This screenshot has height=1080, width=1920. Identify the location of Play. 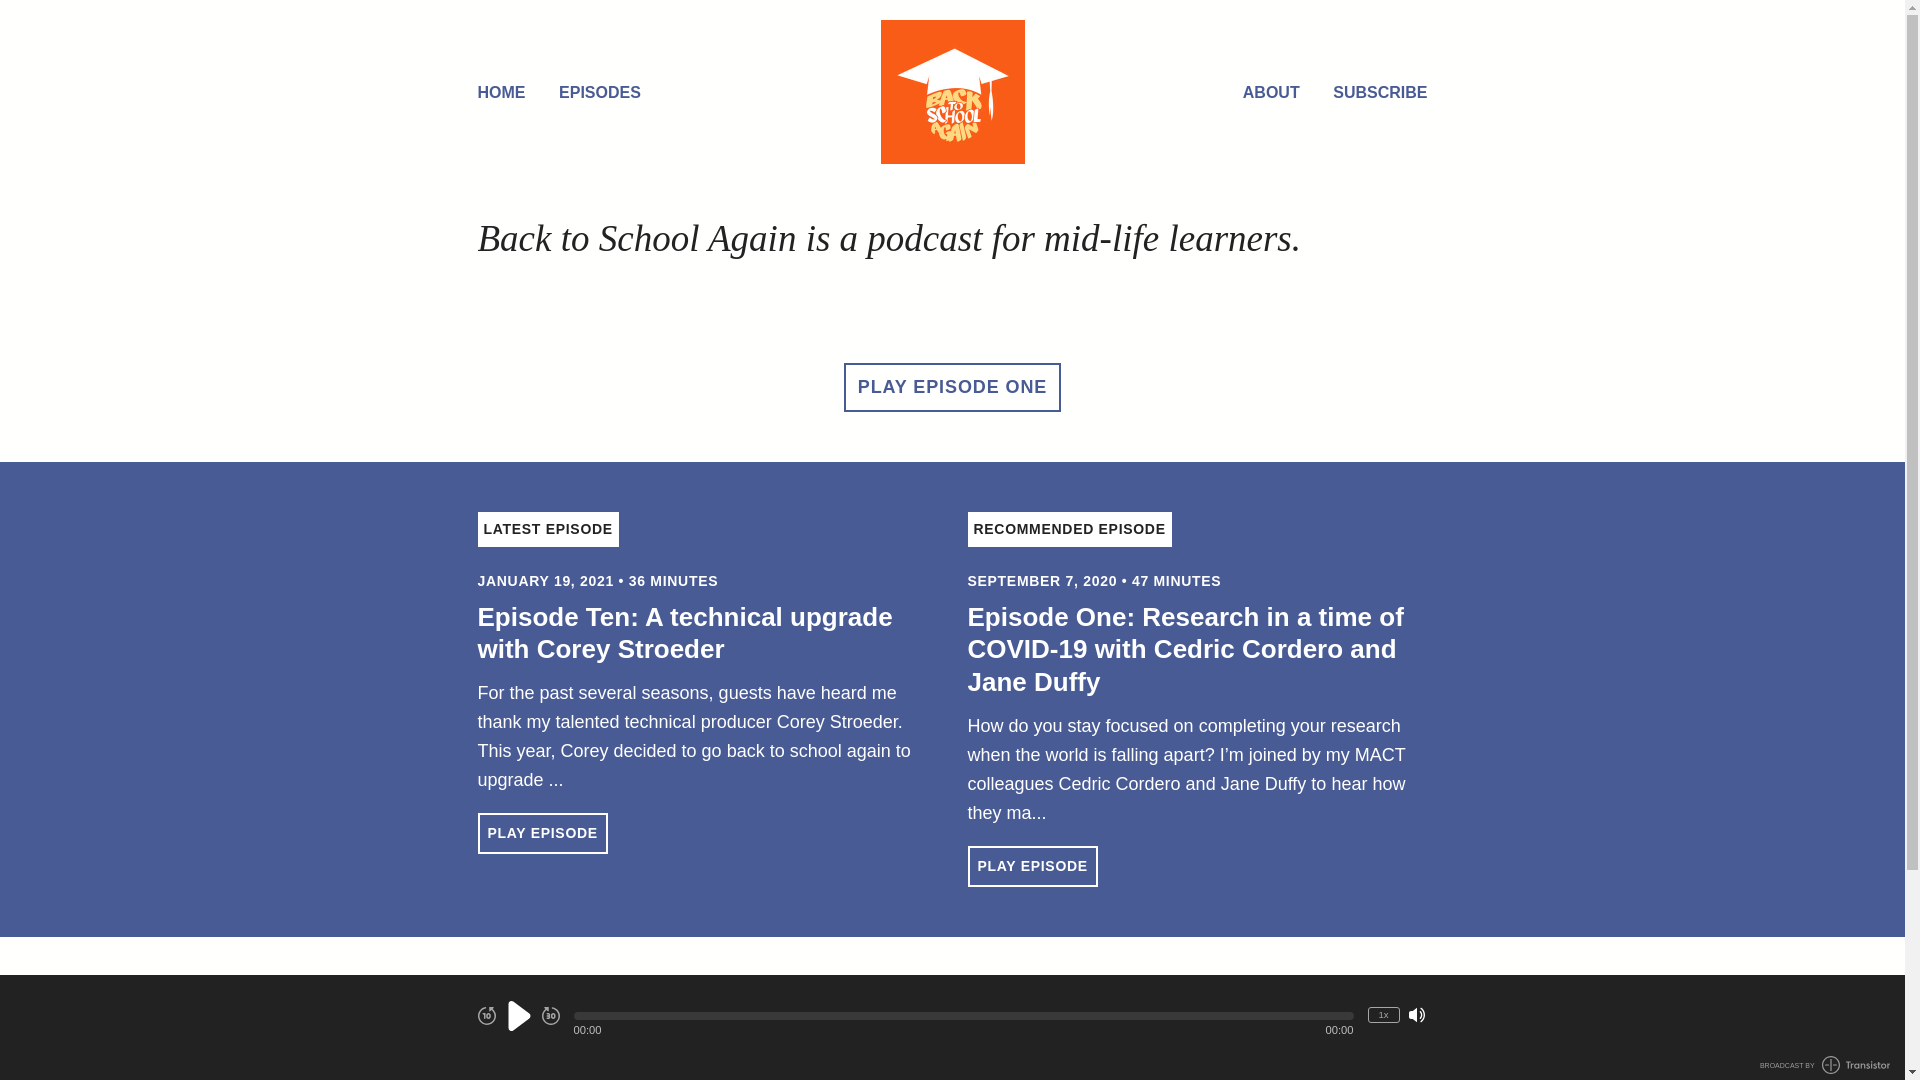
(518, 1016).